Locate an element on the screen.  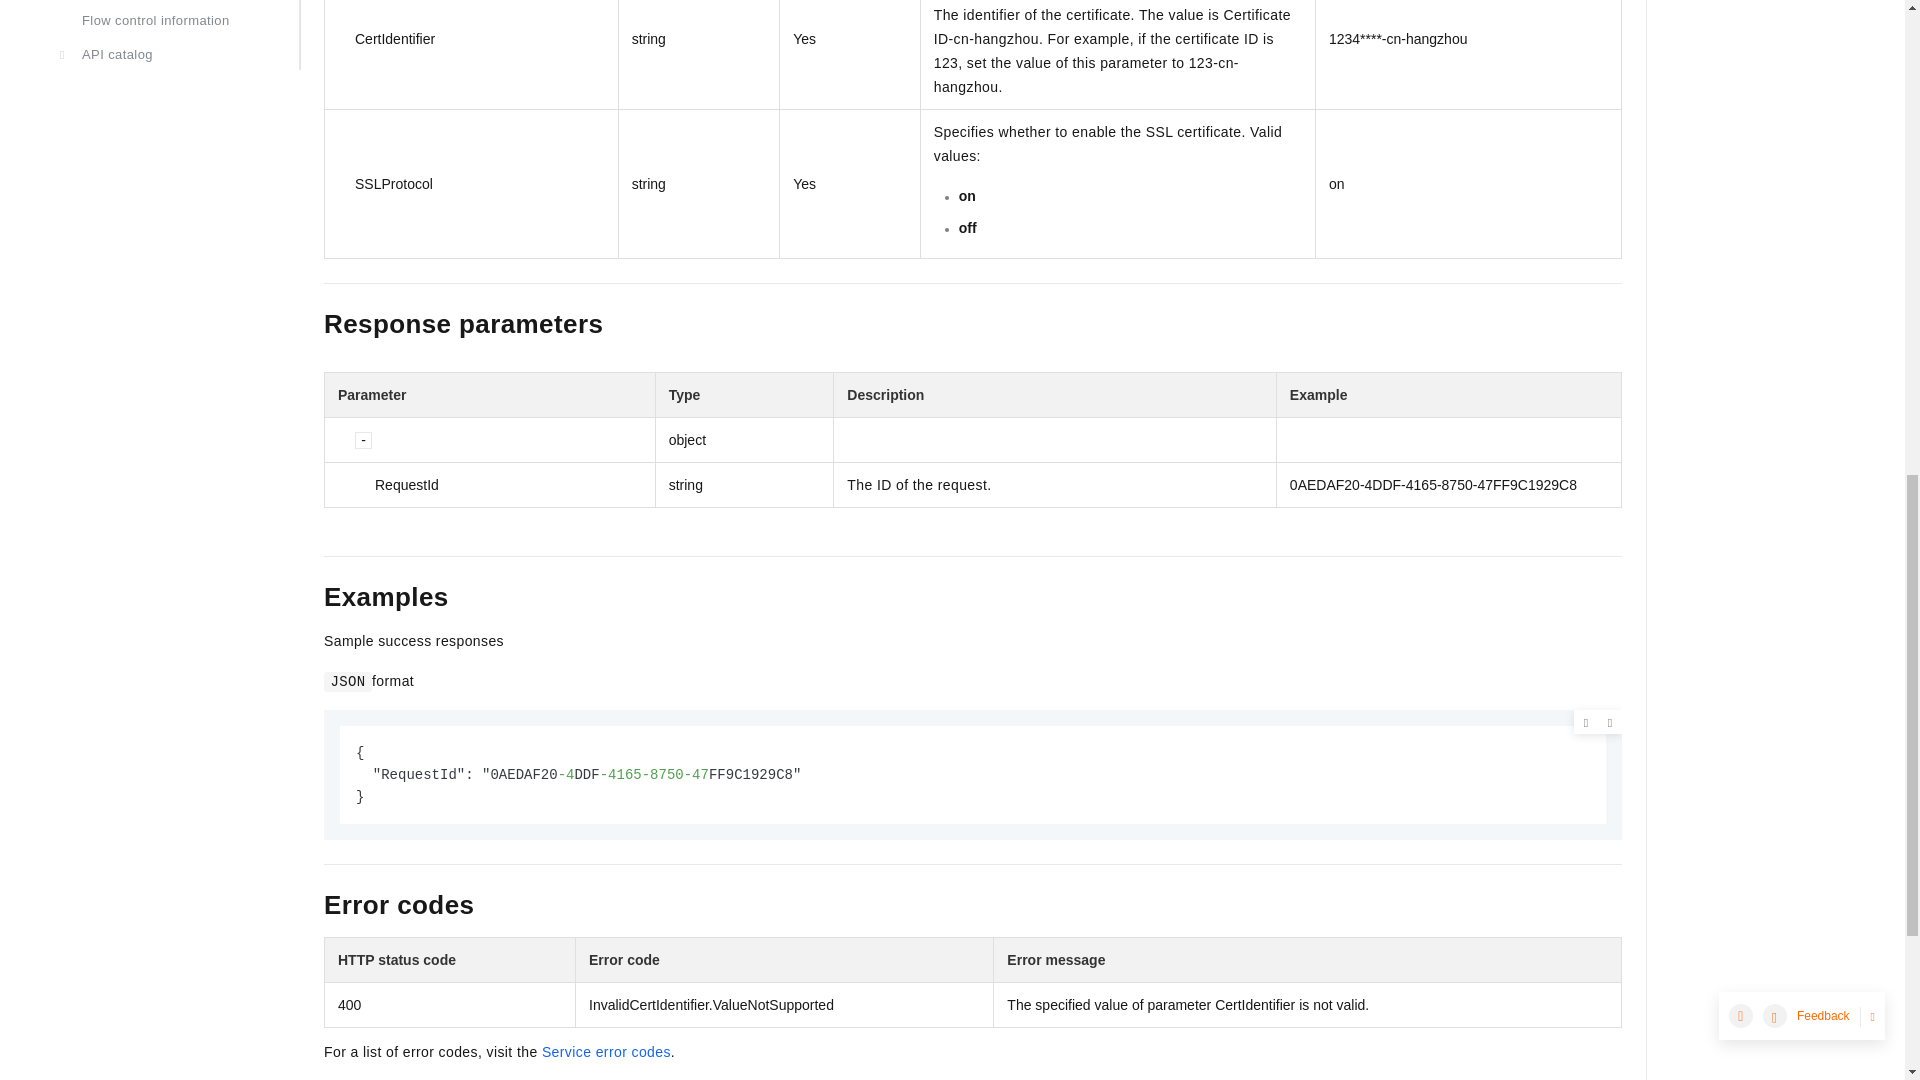
DescribeCdnDomainByCertificate is located at coordinates (155, 526).